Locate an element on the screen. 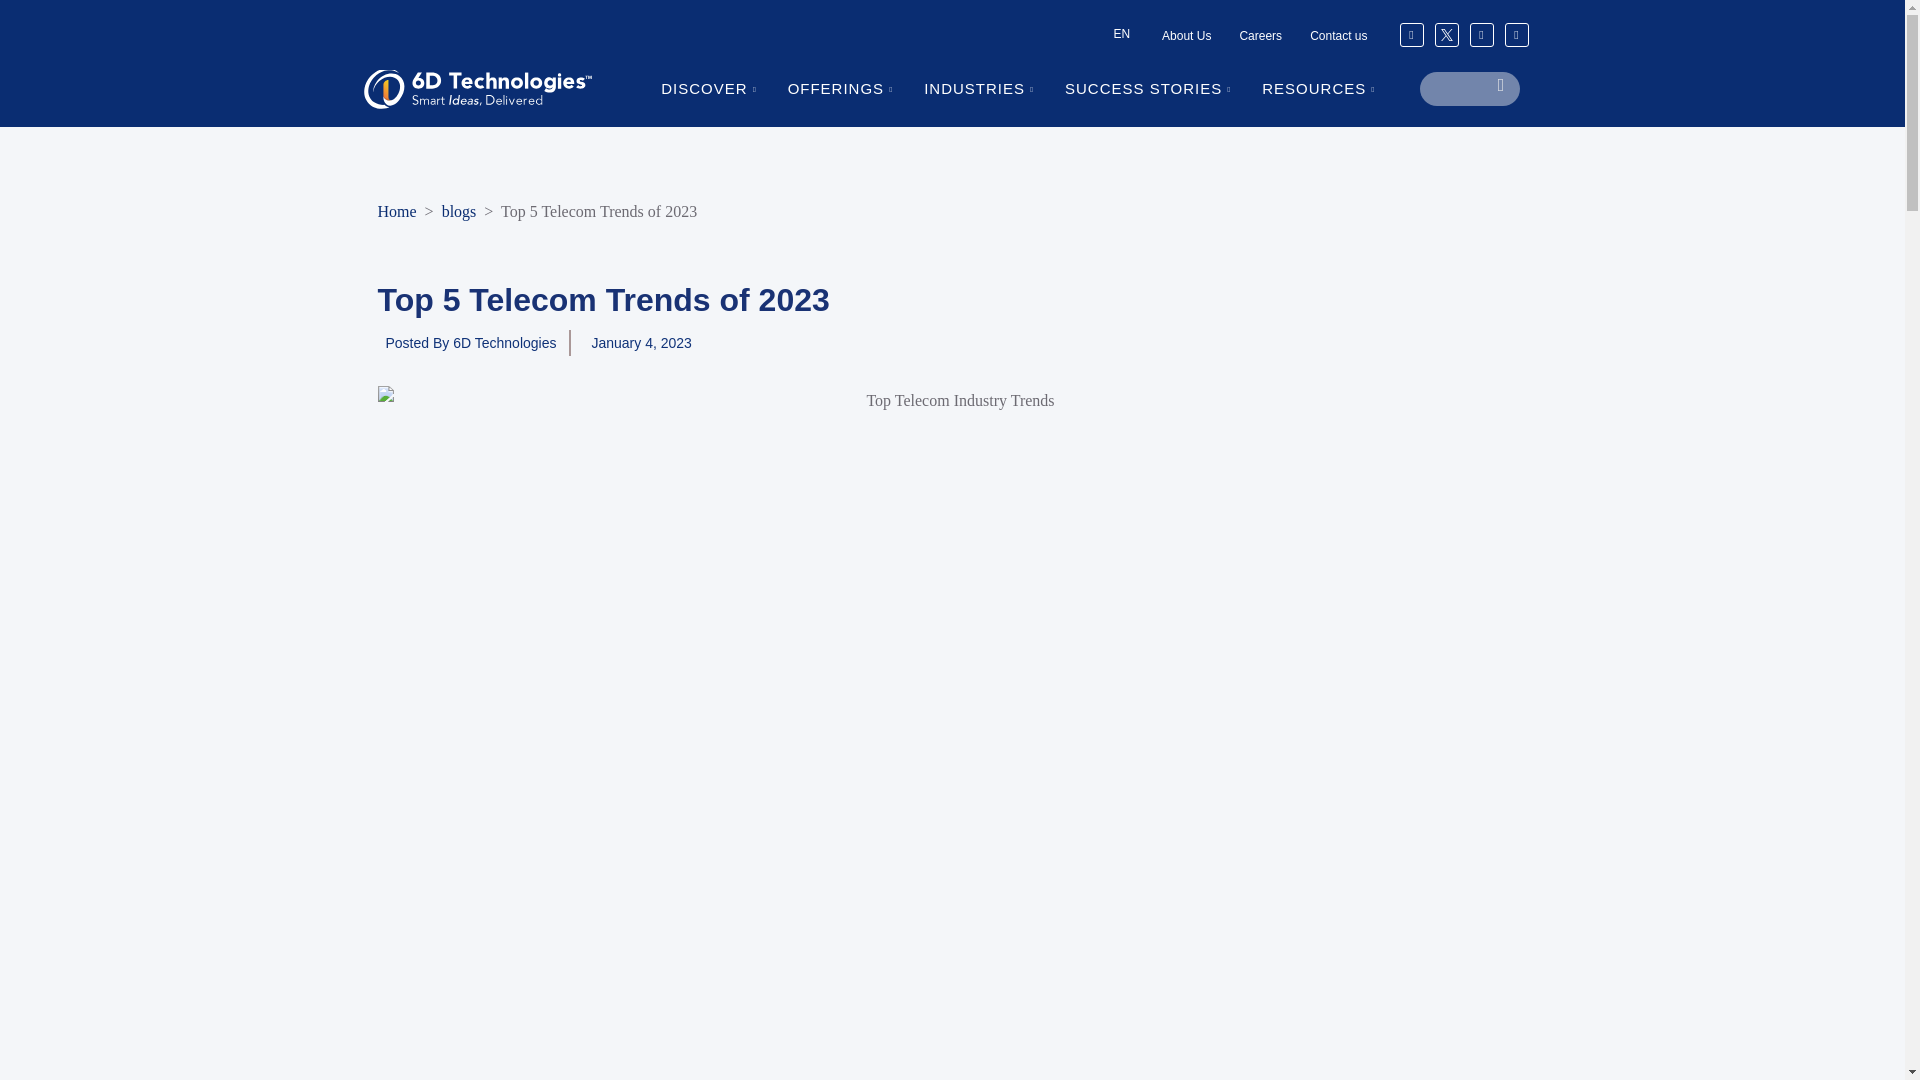 Image resolution: width=1920 pixels, height=1080 pixels. About Us is located at coordinates (1186, 36).